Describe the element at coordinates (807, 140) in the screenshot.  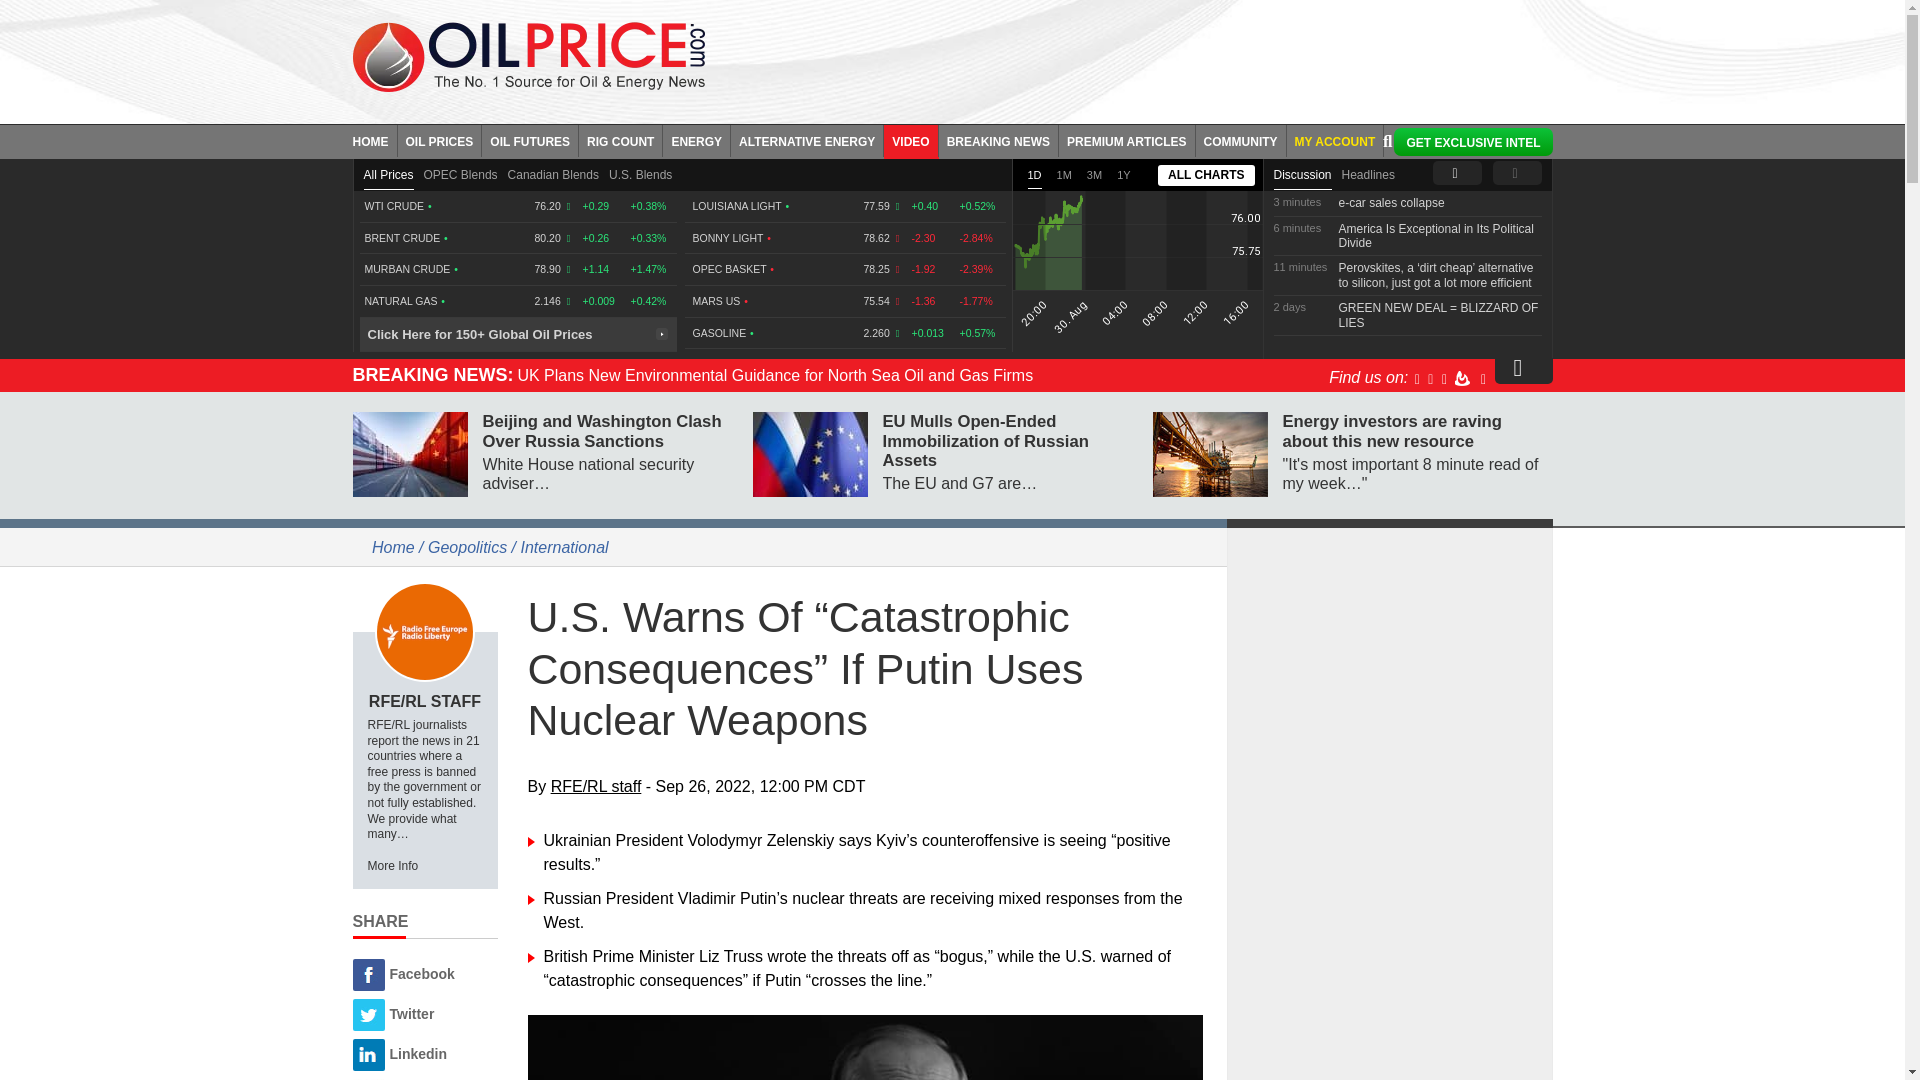
I see `ALTERNATIVE ENERGY` at that location.